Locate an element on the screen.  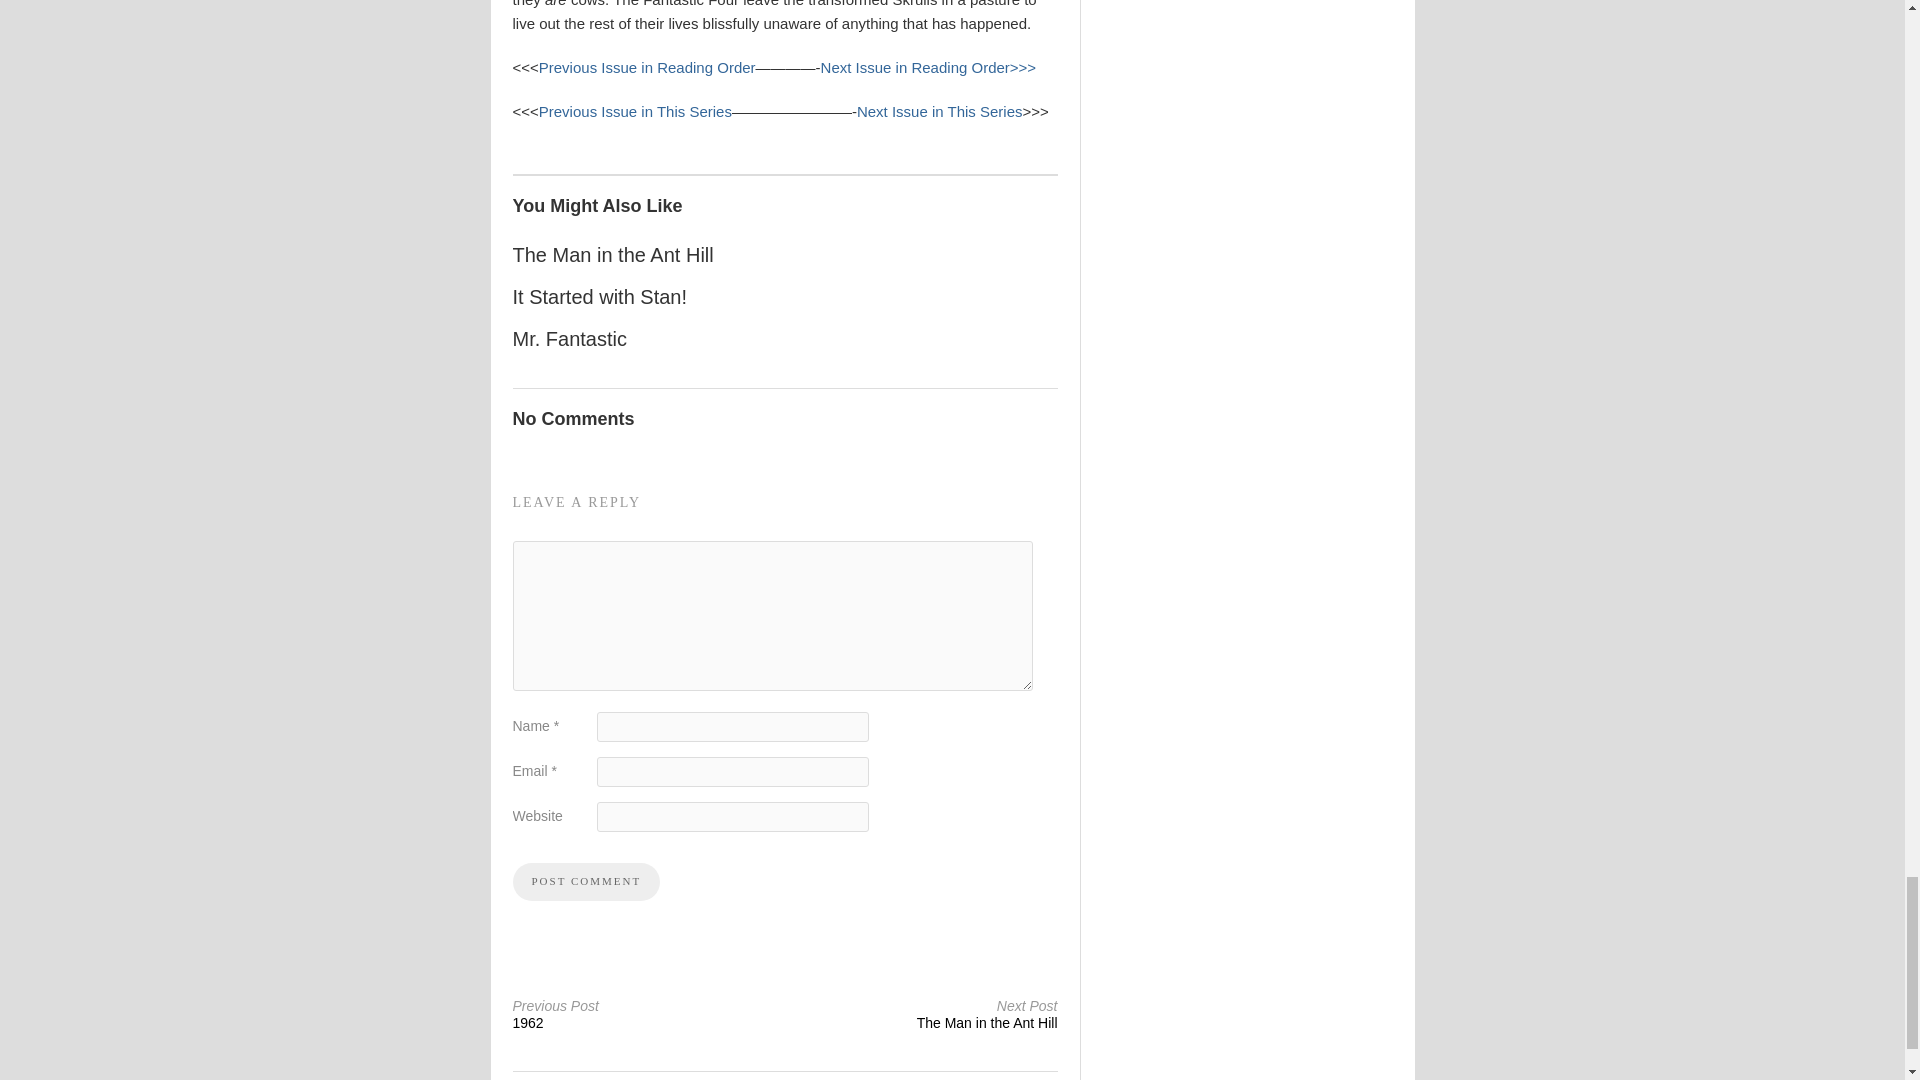
The Man in the Ant Hill is located at coordinates (612, 254).